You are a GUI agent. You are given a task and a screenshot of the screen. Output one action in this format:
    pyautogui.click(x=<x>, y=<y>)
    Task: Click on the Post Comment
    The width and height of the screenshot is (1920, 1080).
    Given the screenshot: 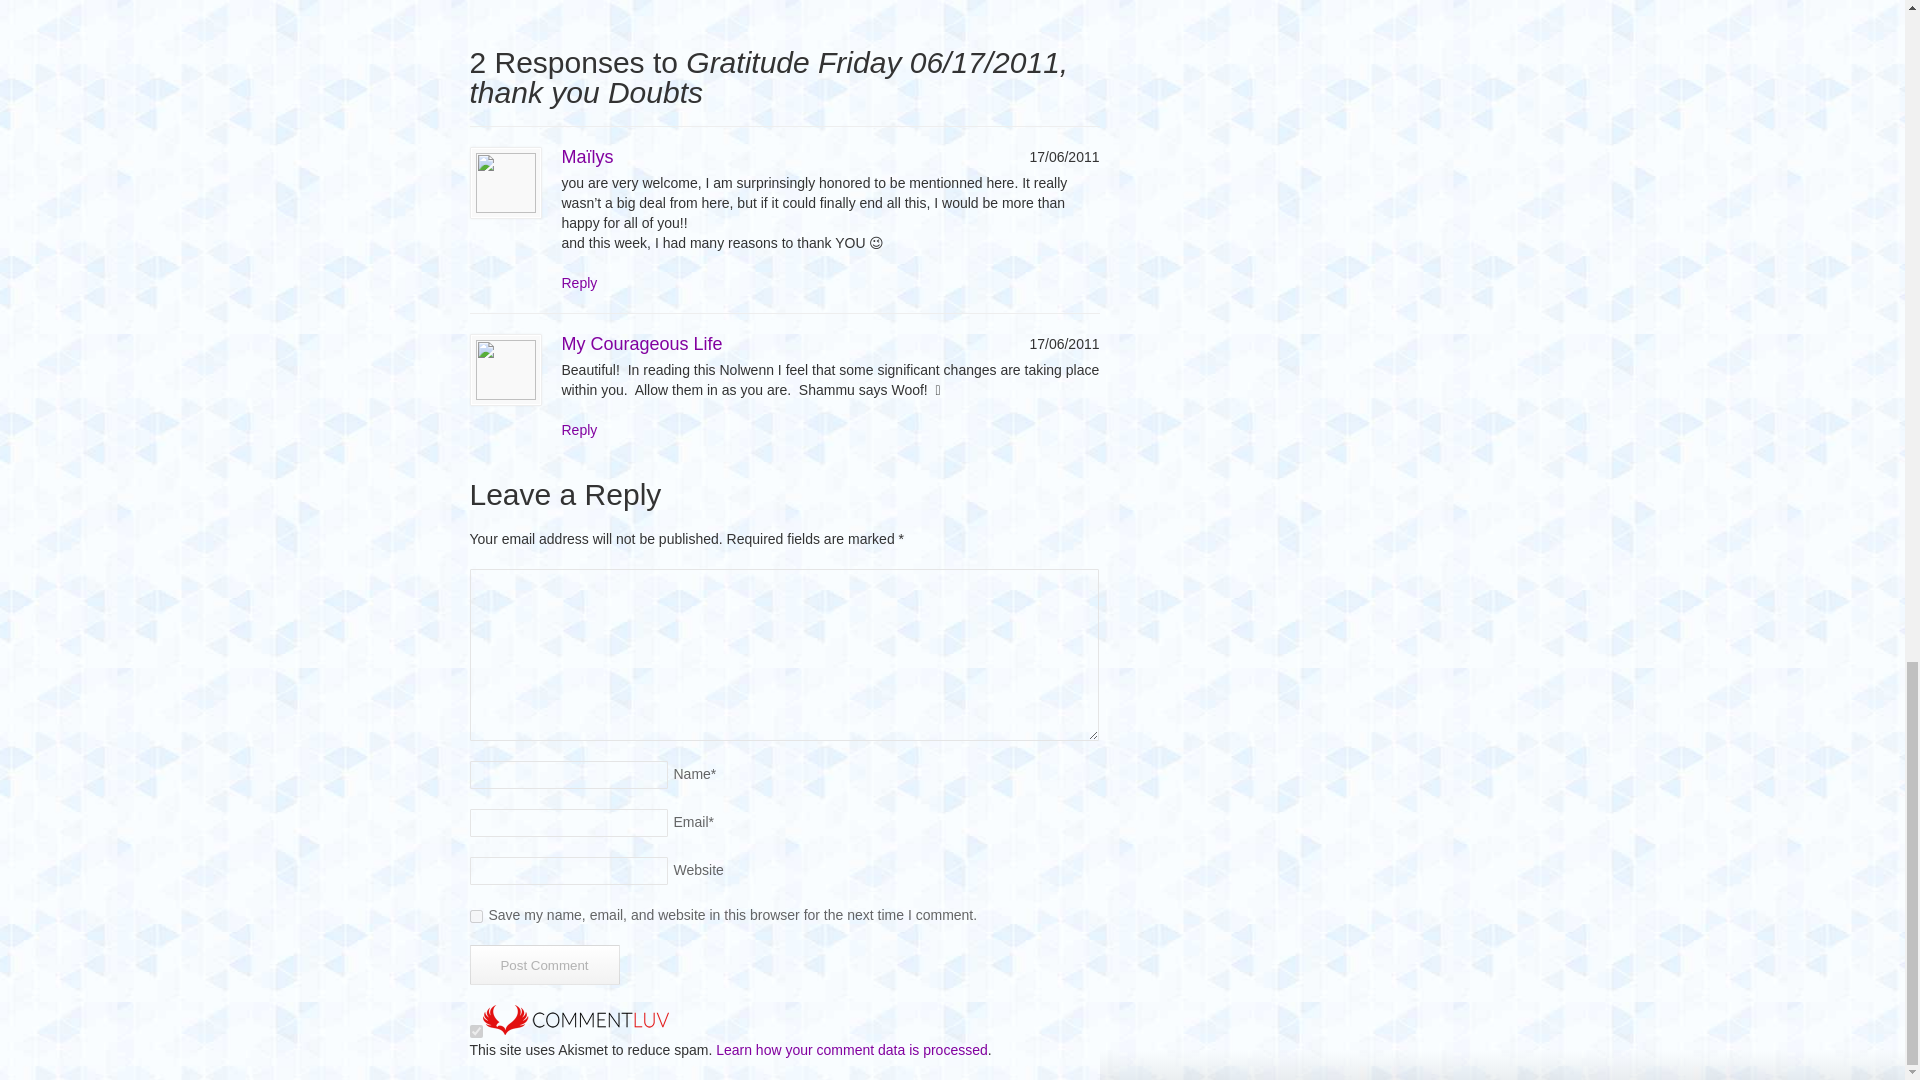 What is the action you would take?
    pyautogui.click(x=545, y=964)
    